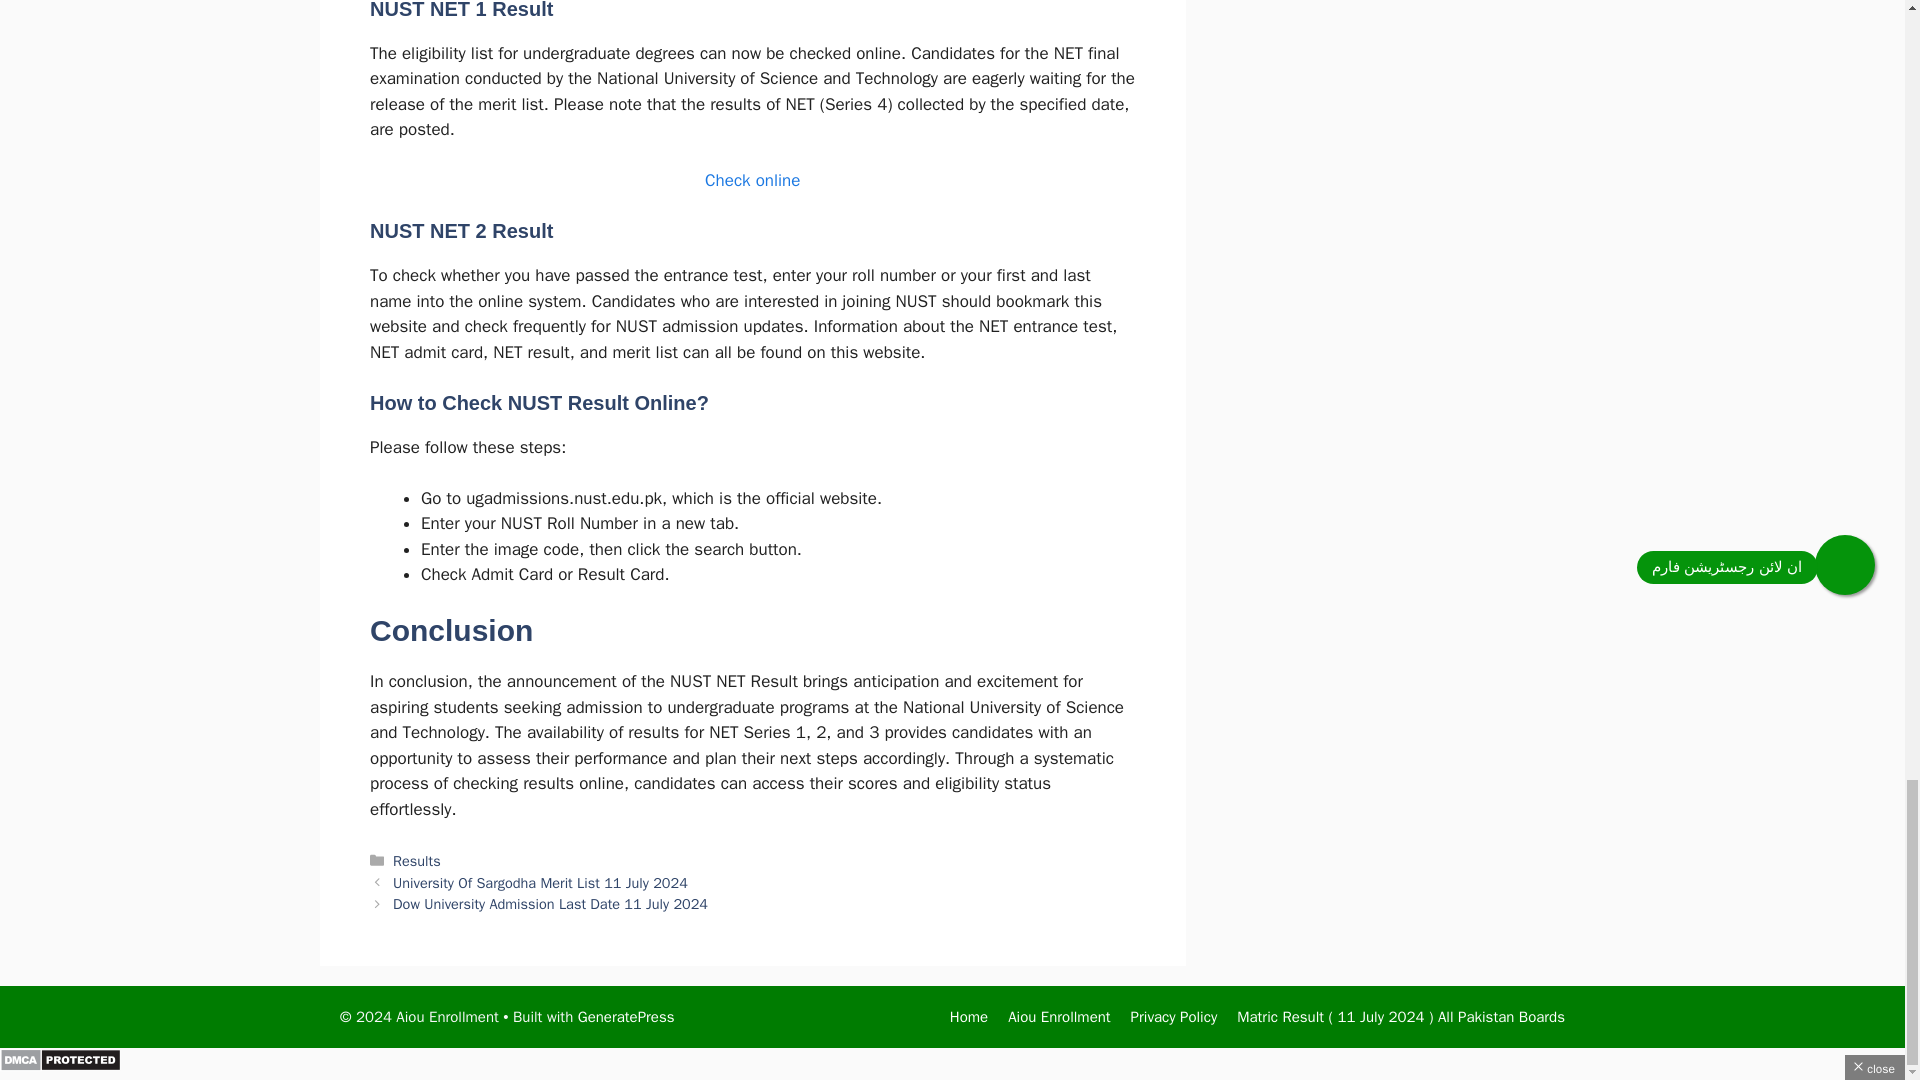 Image resolution: width=1920 pixels, height=1080 pixels. I want to click on DMCA.com Protection Status, so click(60, 1066).